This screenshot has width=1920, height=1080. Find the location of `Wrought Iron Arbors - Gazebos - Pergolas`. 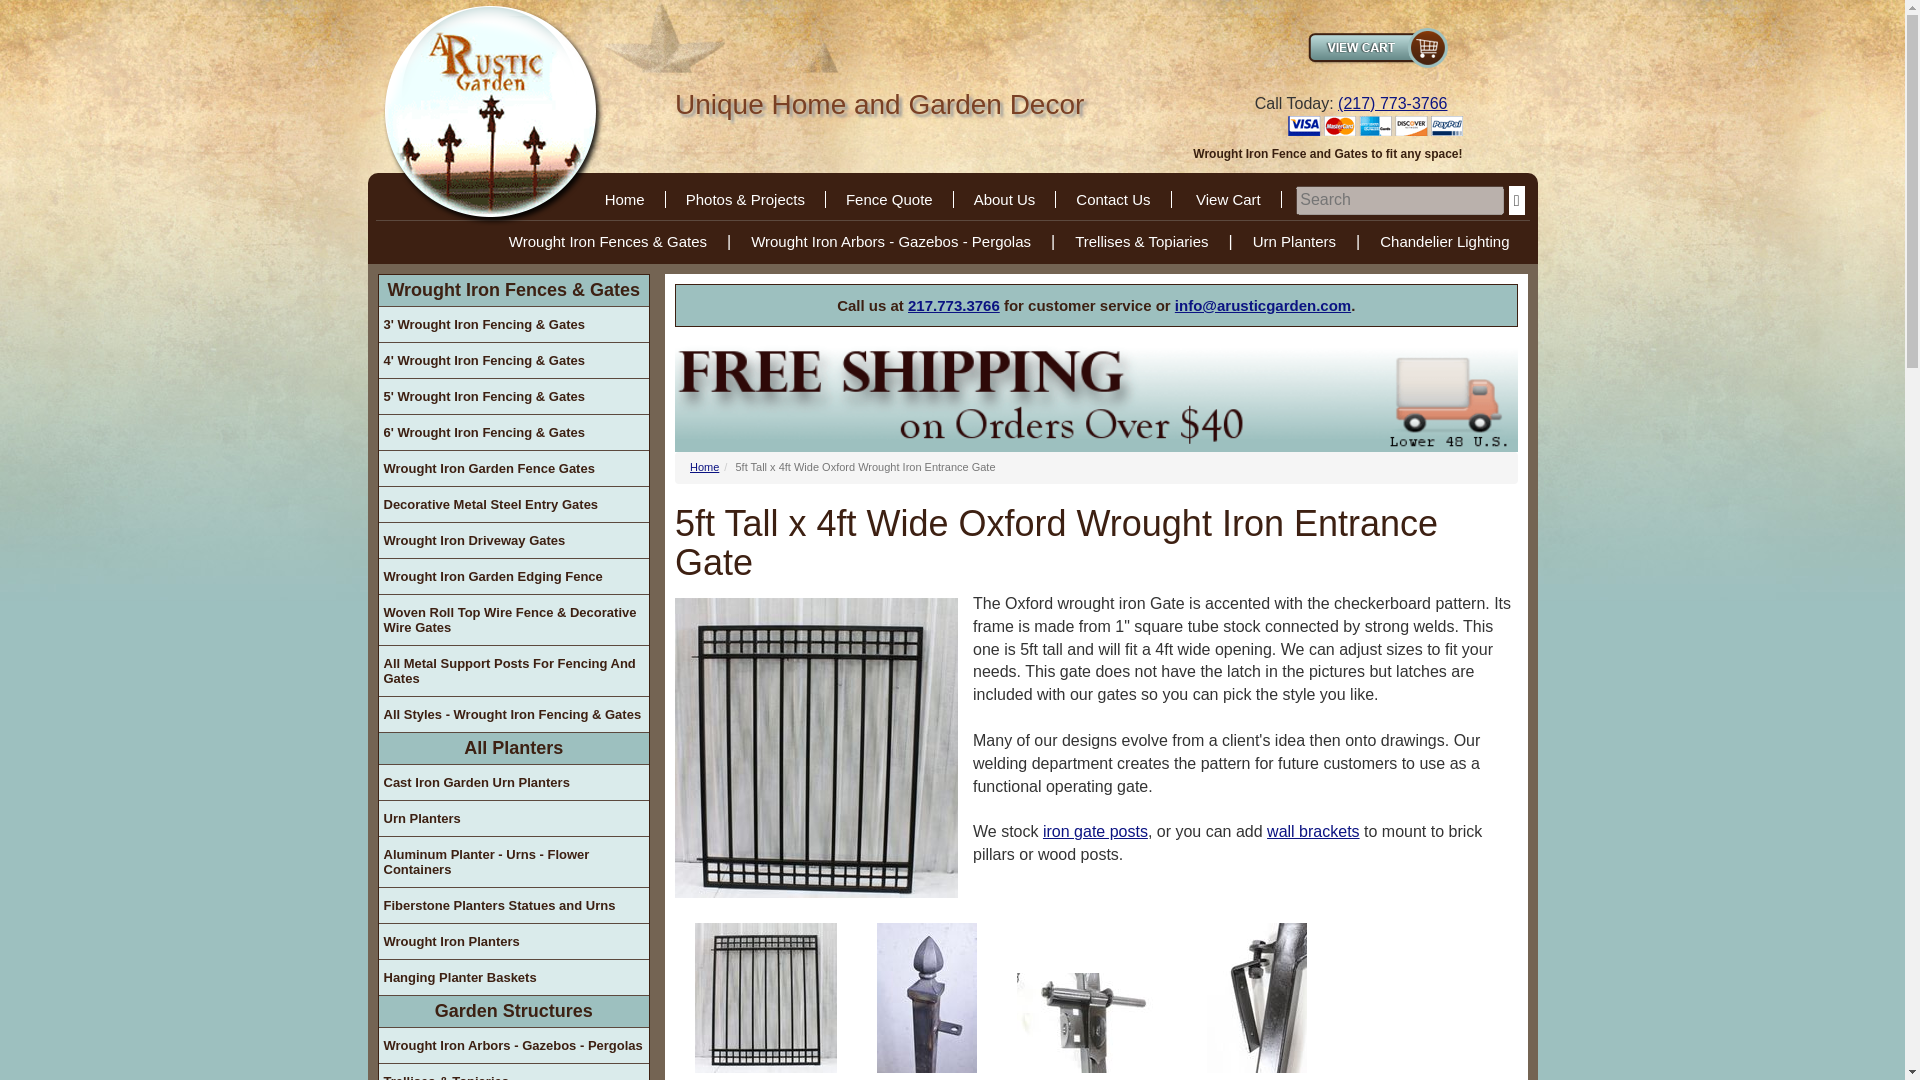

Wrought Iron Arbors - Gazebos - Pergolas is located at coordinates (890, 241).